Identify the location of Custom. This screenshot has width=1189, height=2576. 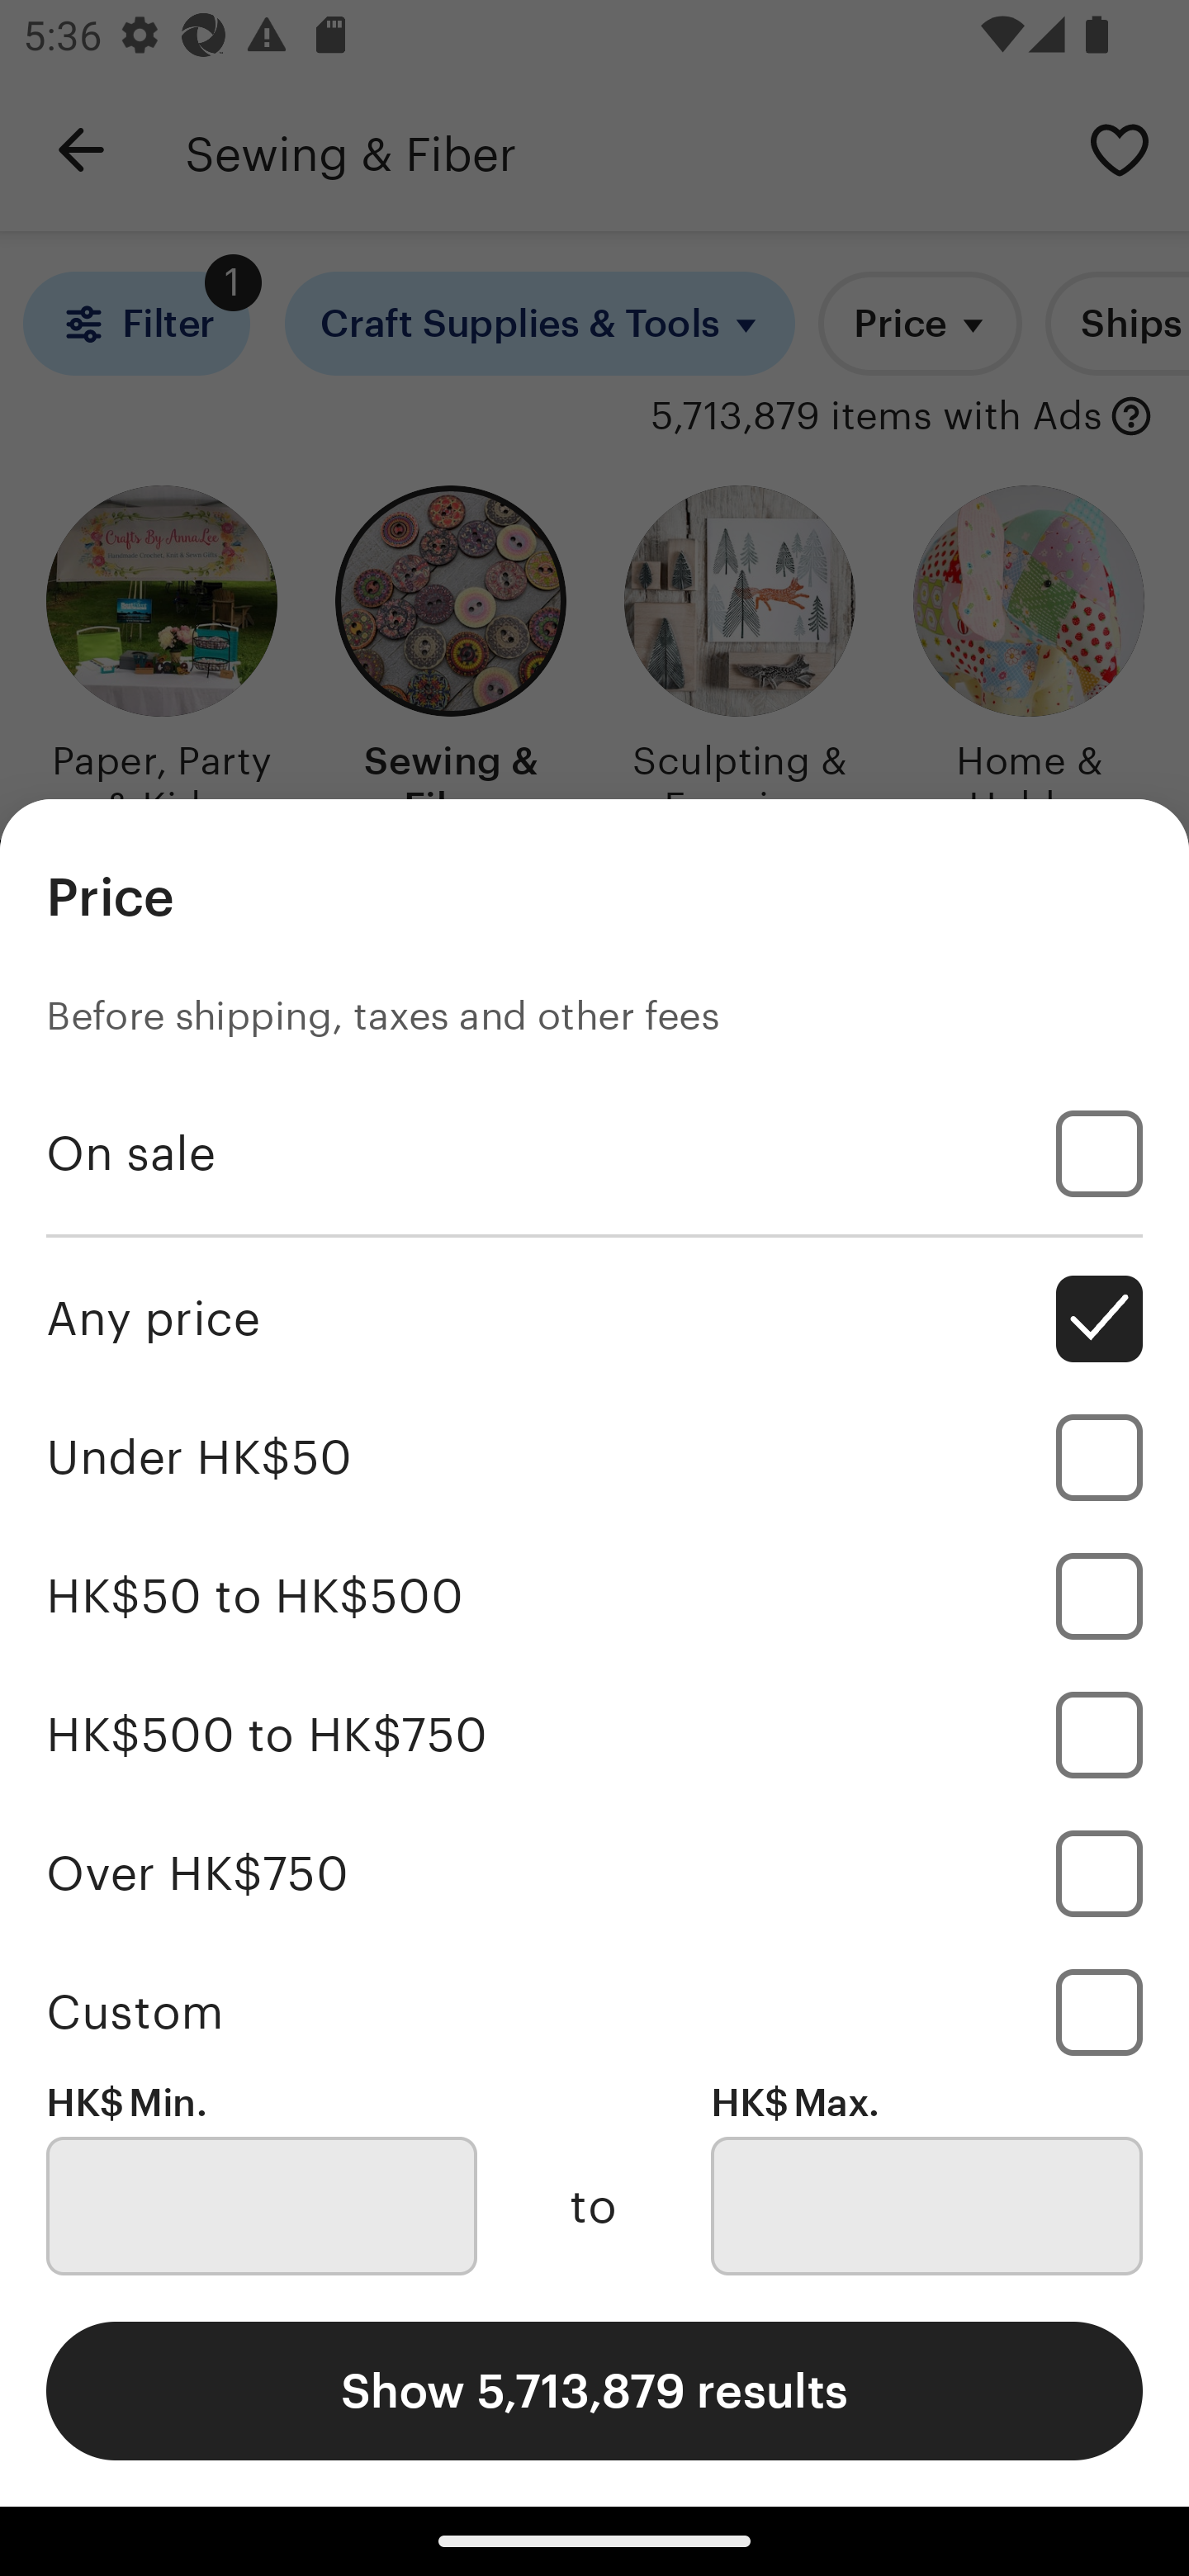
(594, 2011).